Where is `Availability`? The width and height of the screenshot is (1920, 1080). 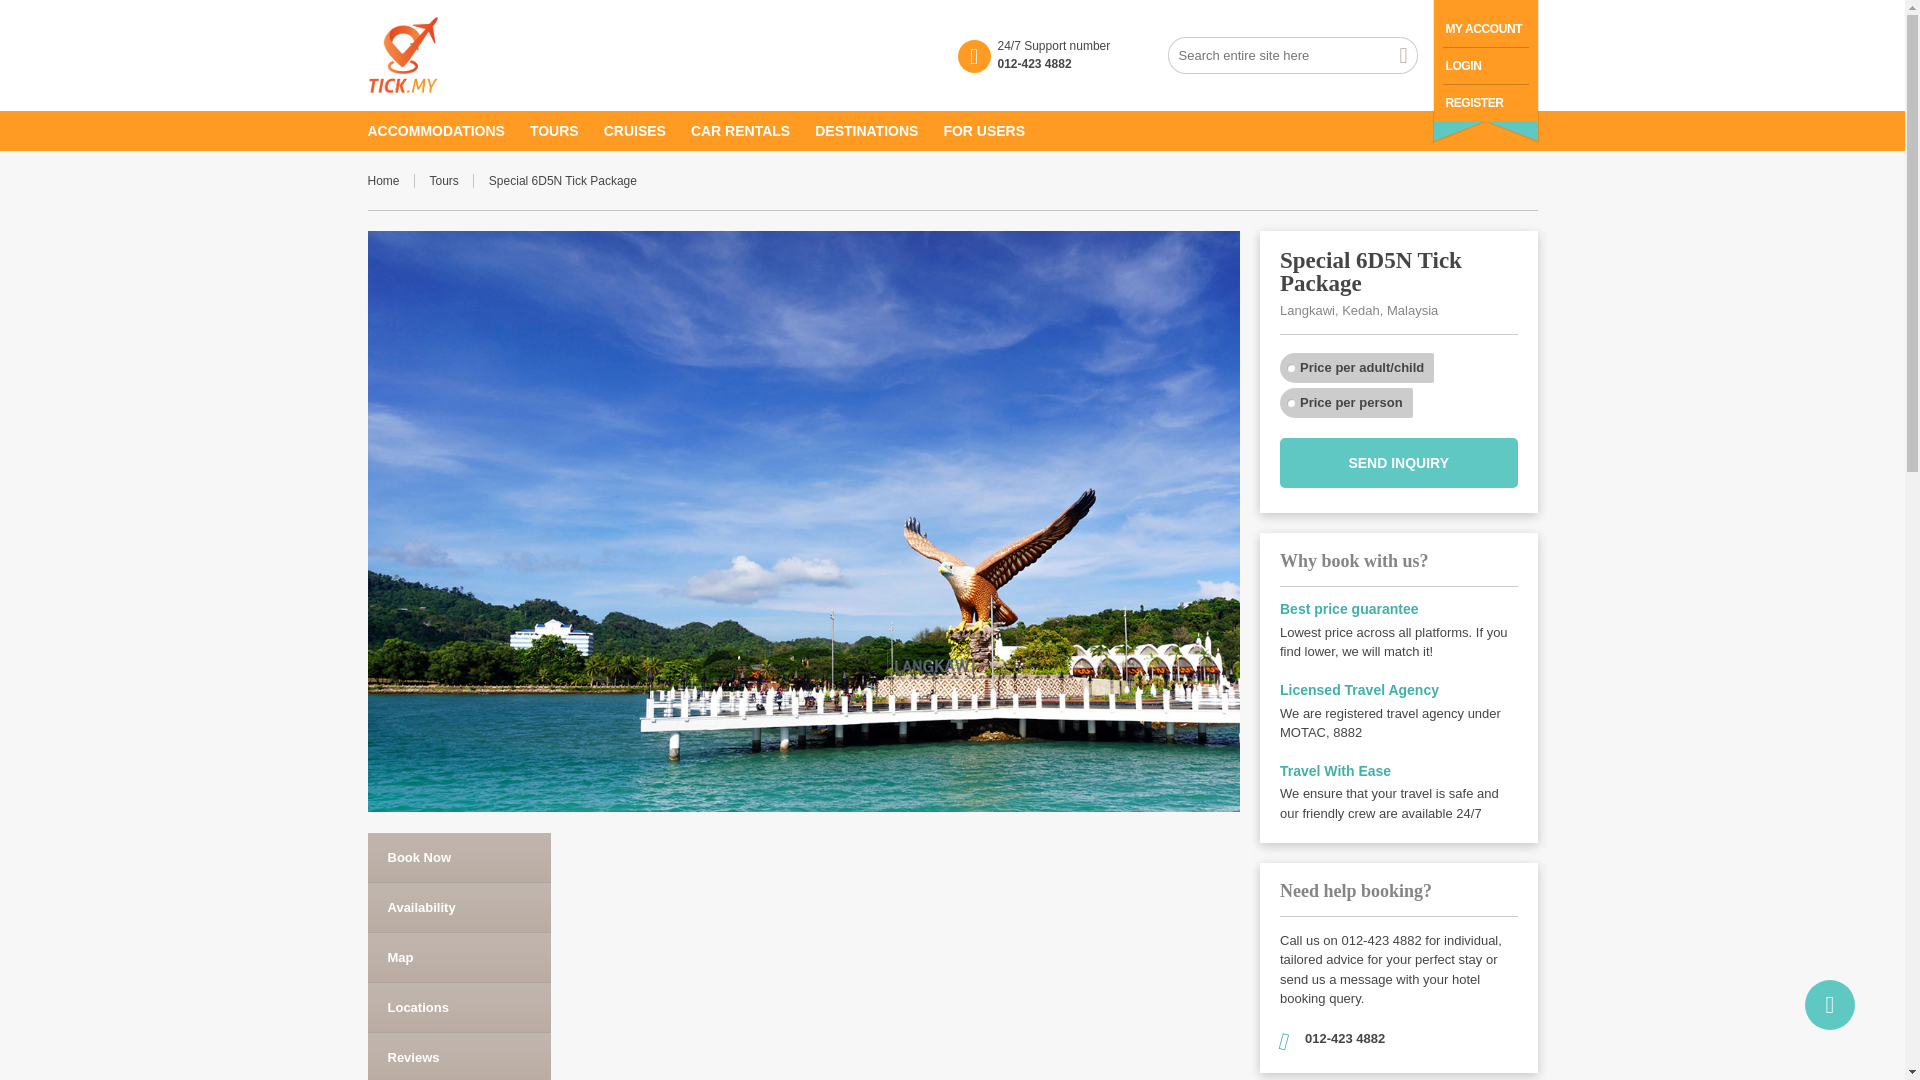
Availability is located at coordinates (460, 908).